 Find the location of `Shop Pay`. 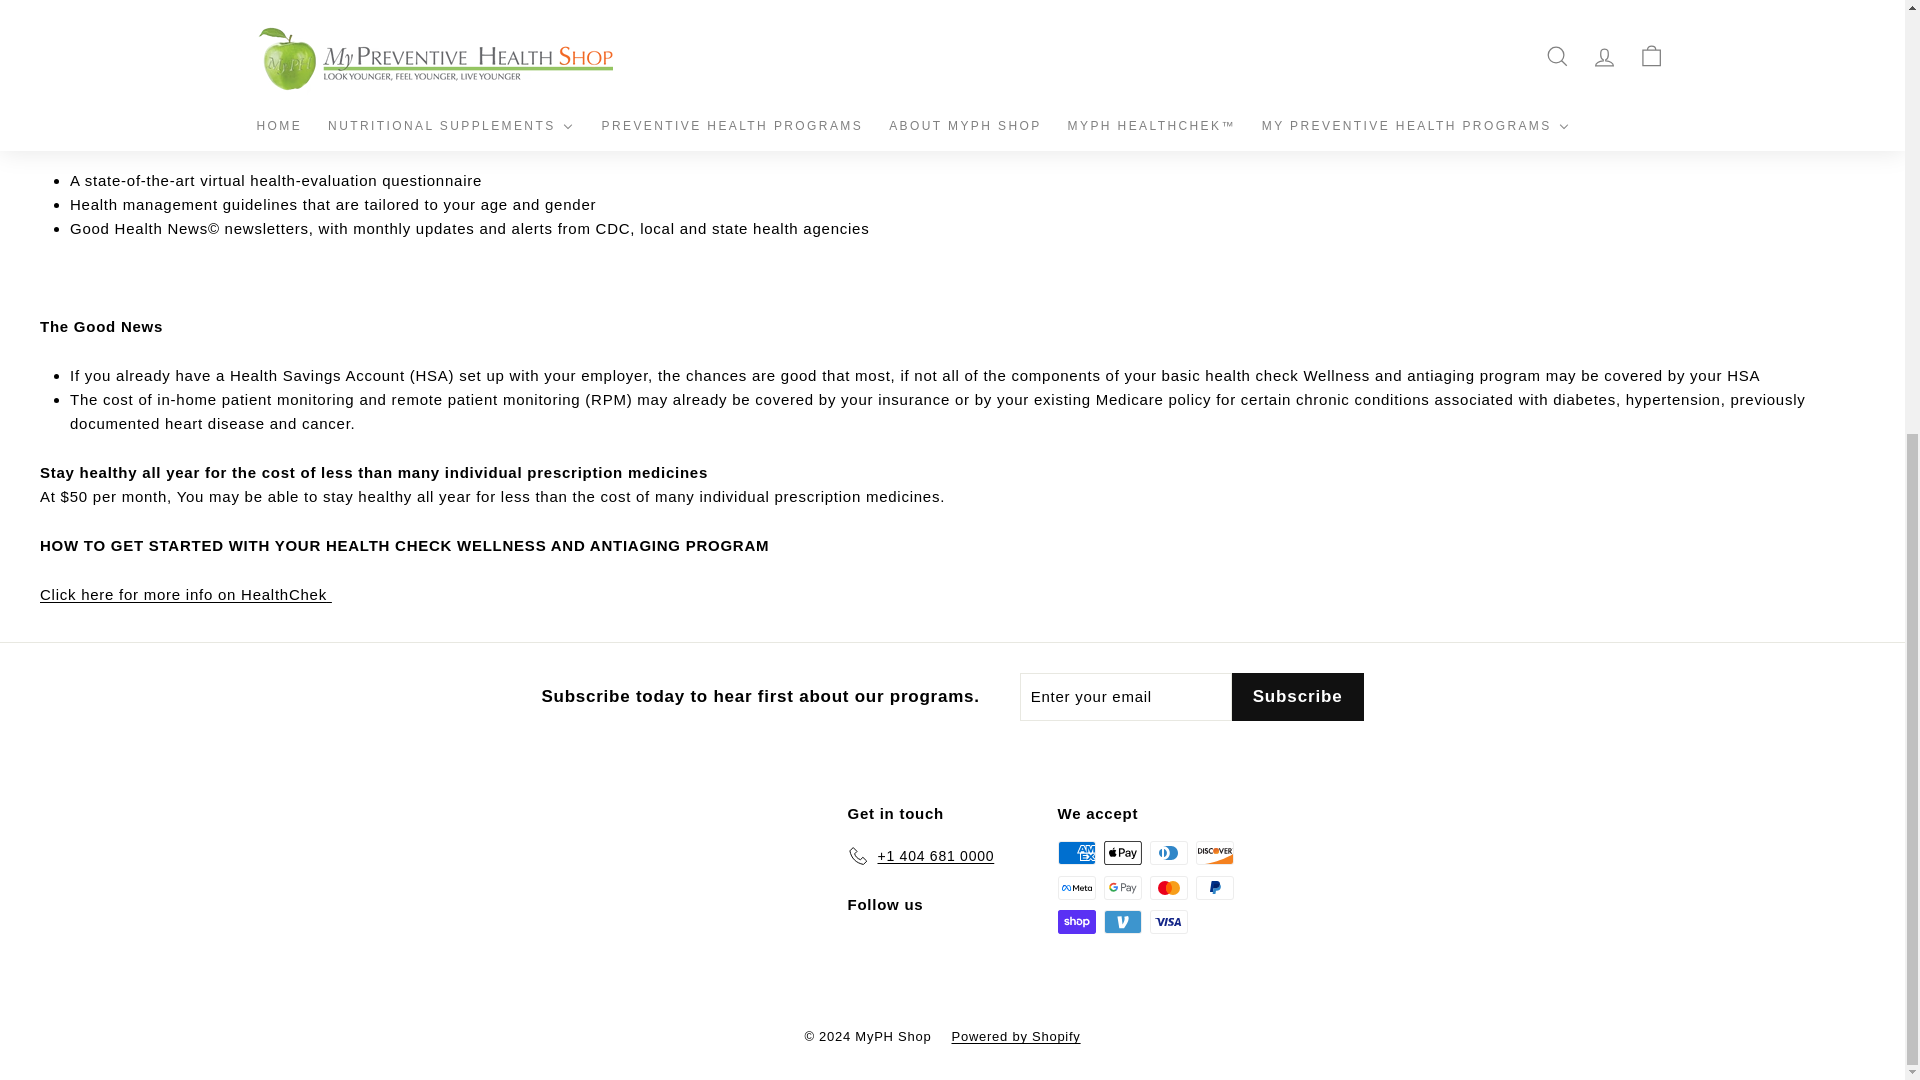

Shop Pay is located at coordinates (1076, 922).